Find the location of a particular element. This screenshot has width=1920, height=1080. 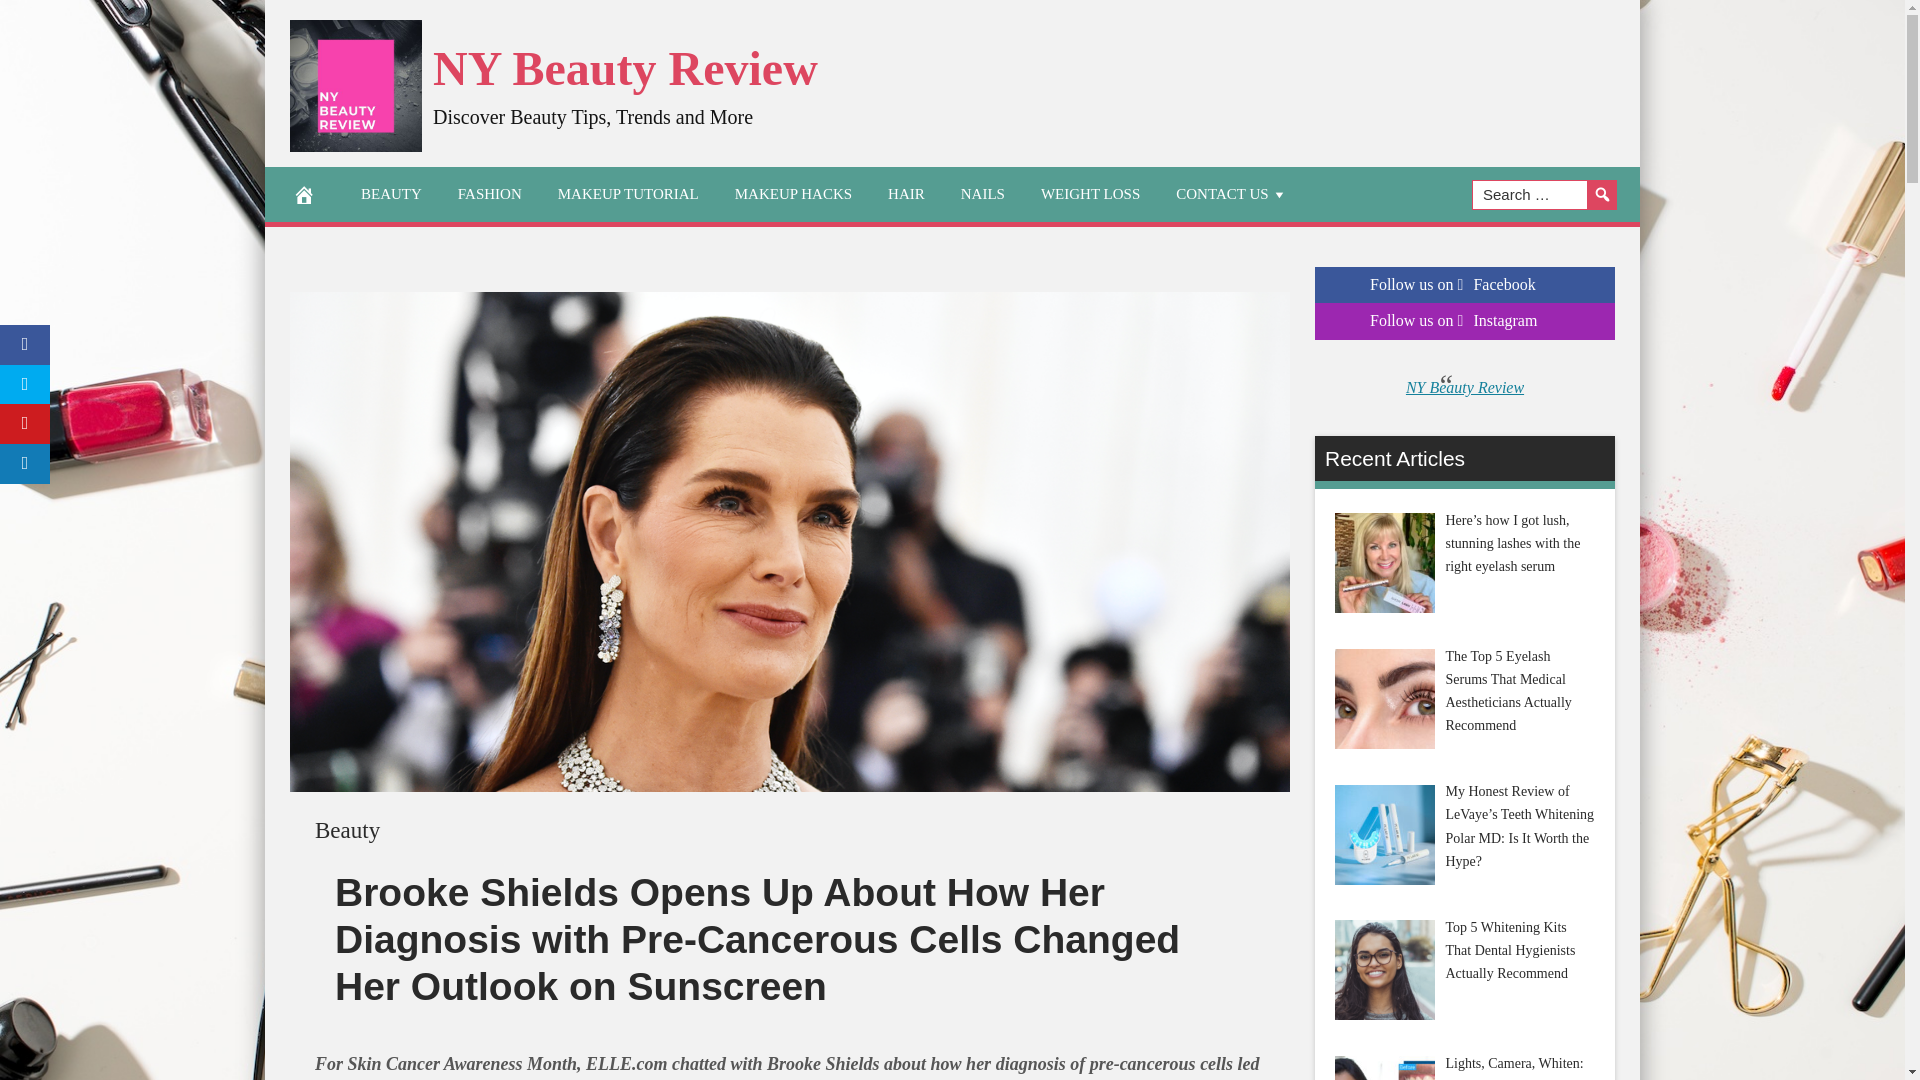

MAKEUP HACKS is located at coordinates (792, 194).